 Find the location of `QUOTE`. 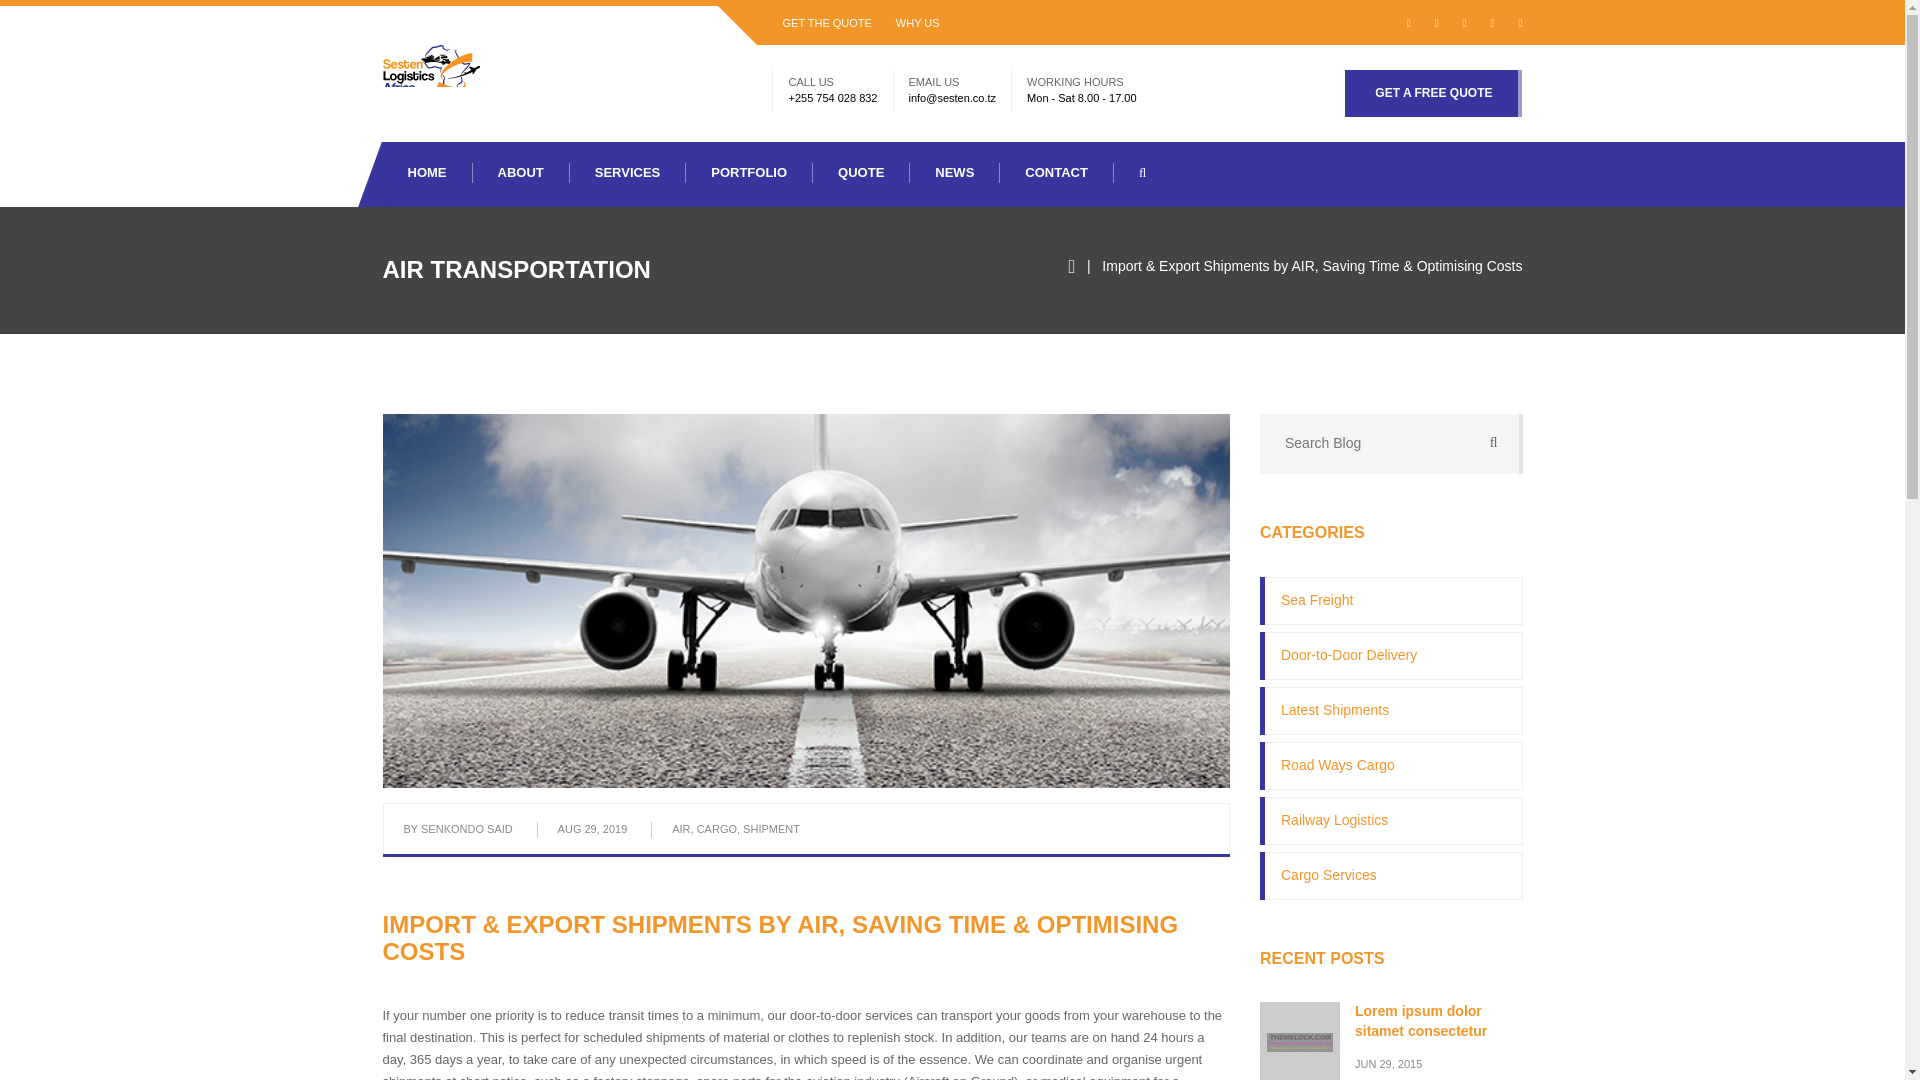

QUOTE is located at coordinates (861, 172).